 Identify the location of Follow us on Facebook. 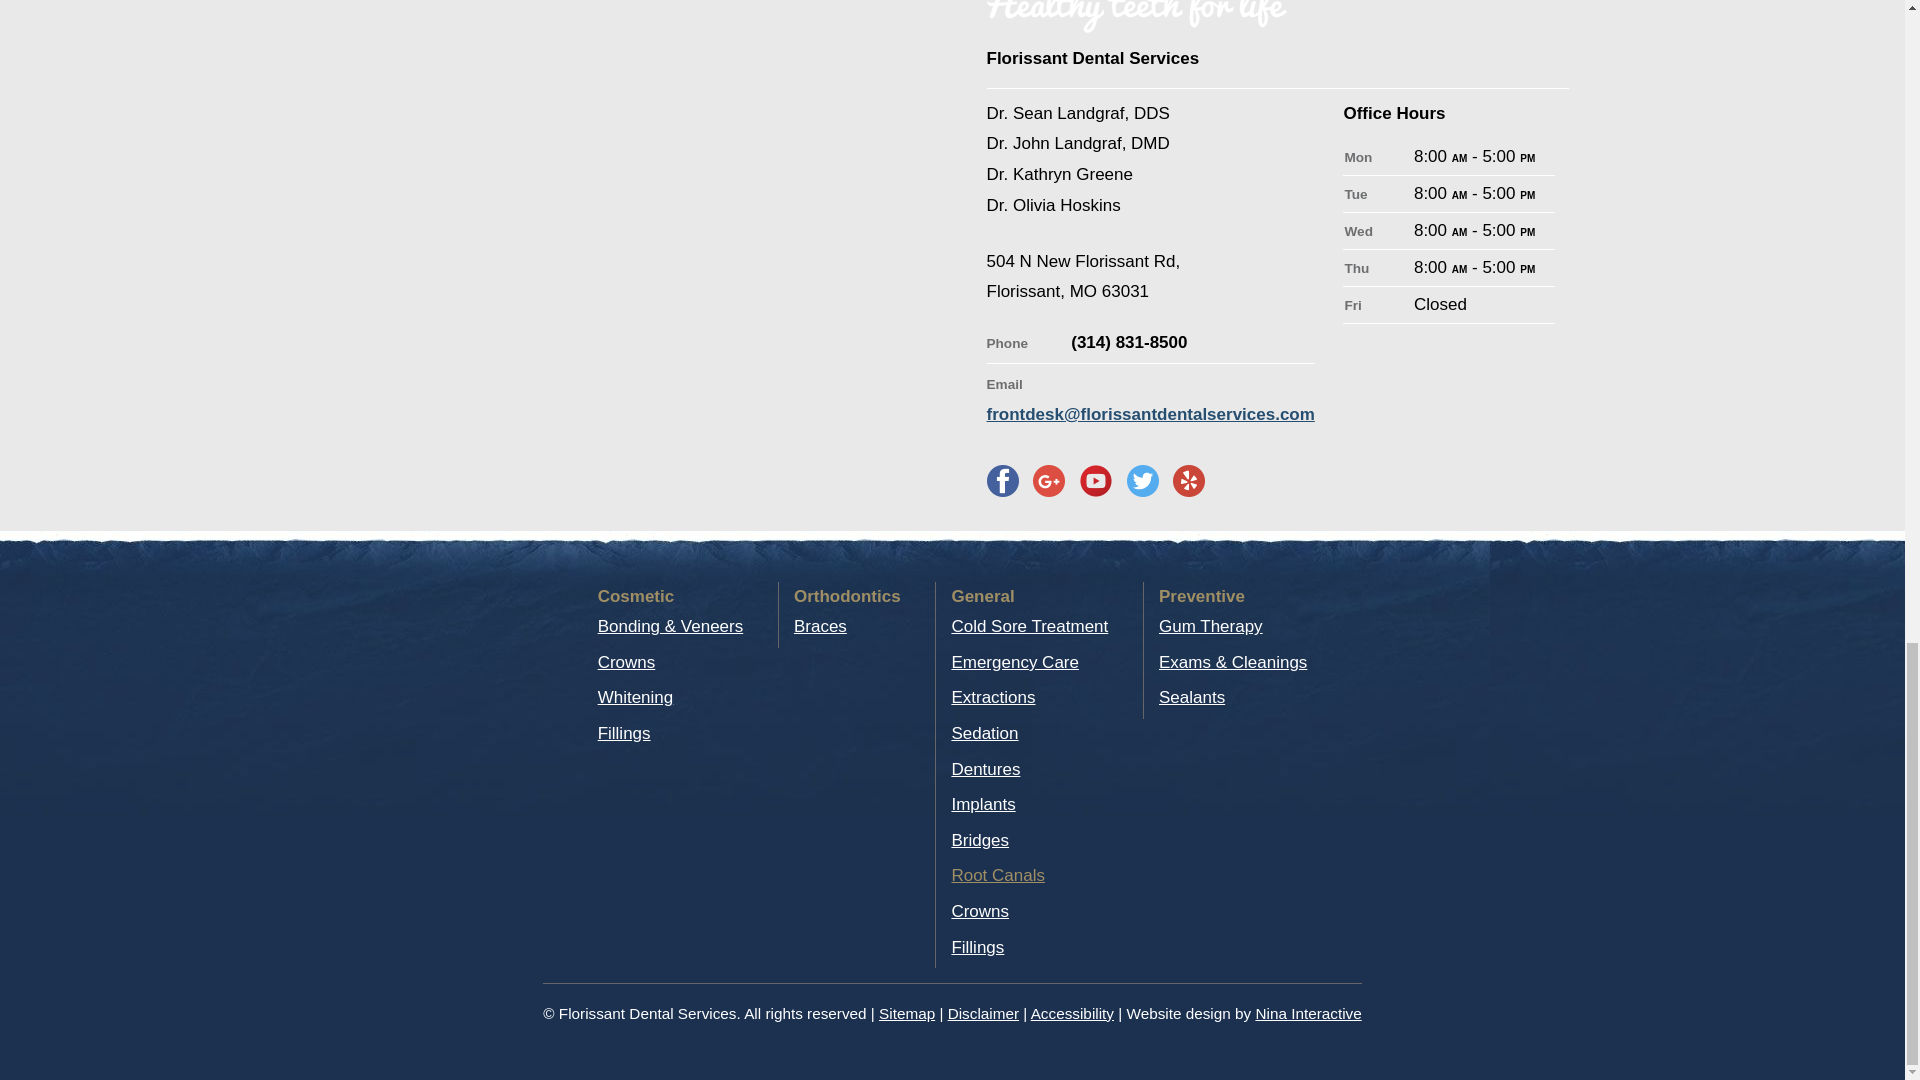
(1143, 480).